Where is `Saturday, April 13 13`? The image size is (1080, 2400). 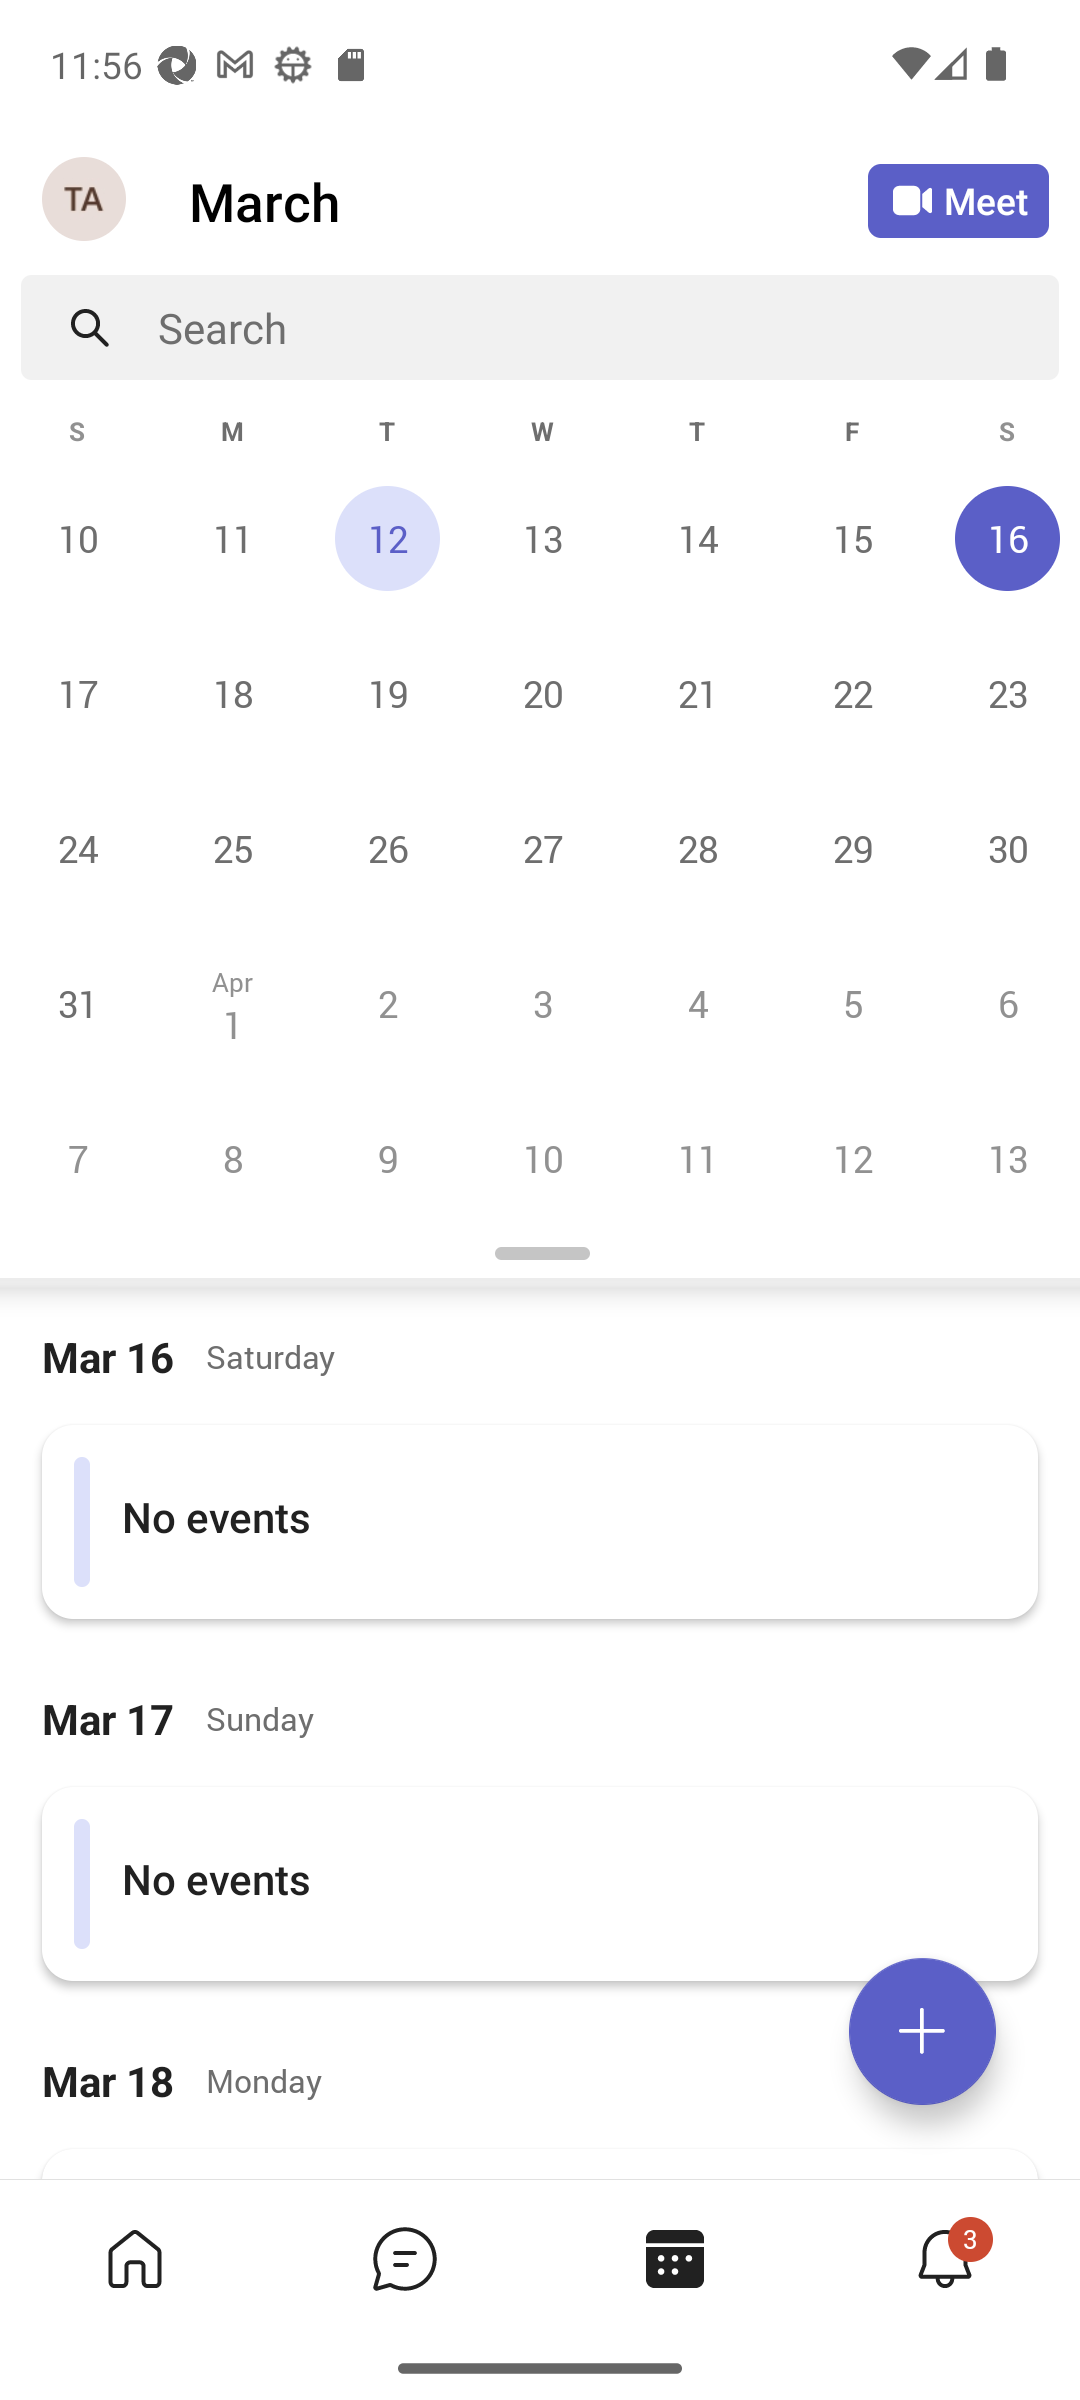
Saturday, April 13 13 is located at coordinates (1004, 1158).